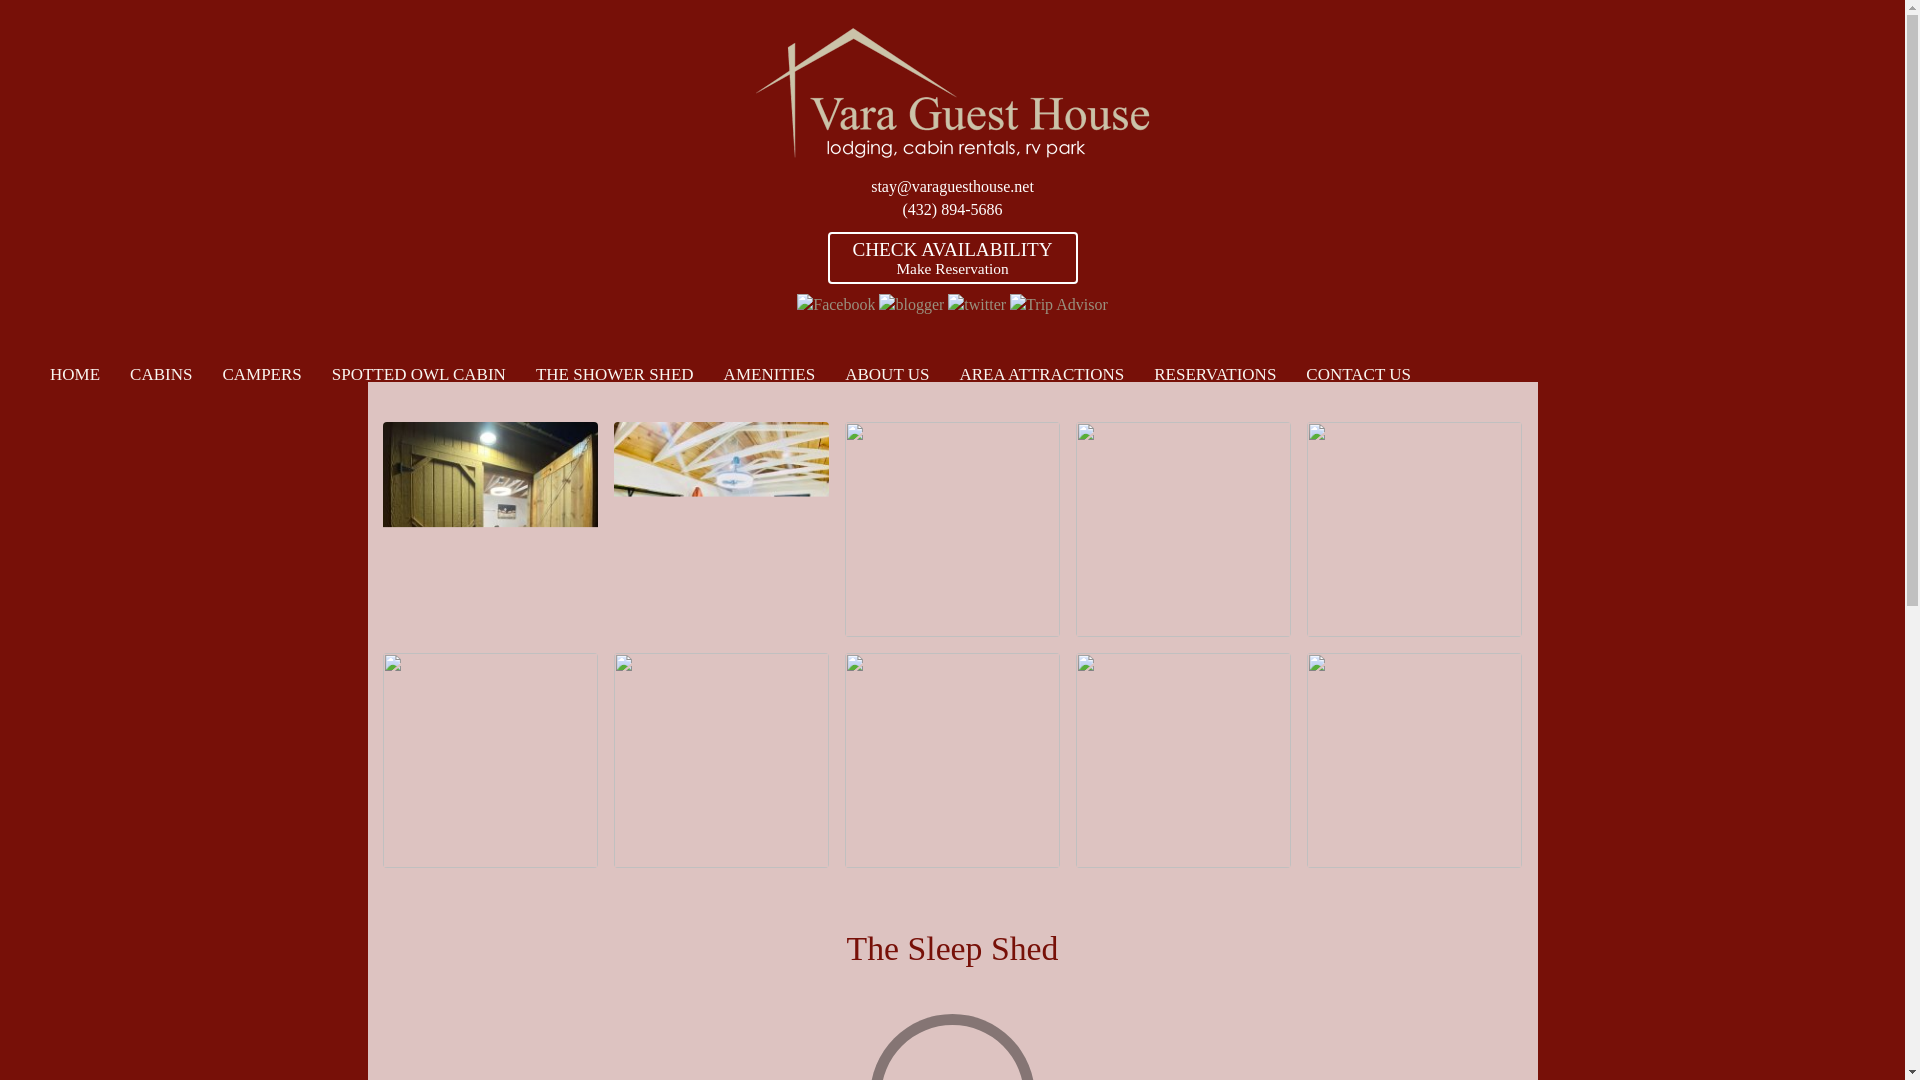 Image resolution: width=1920 pixels, height=1080 pixels. Describe the element at coordinates (418, 374) in the screenshot. I see `SPOTTED OWL CABIN` at that location.